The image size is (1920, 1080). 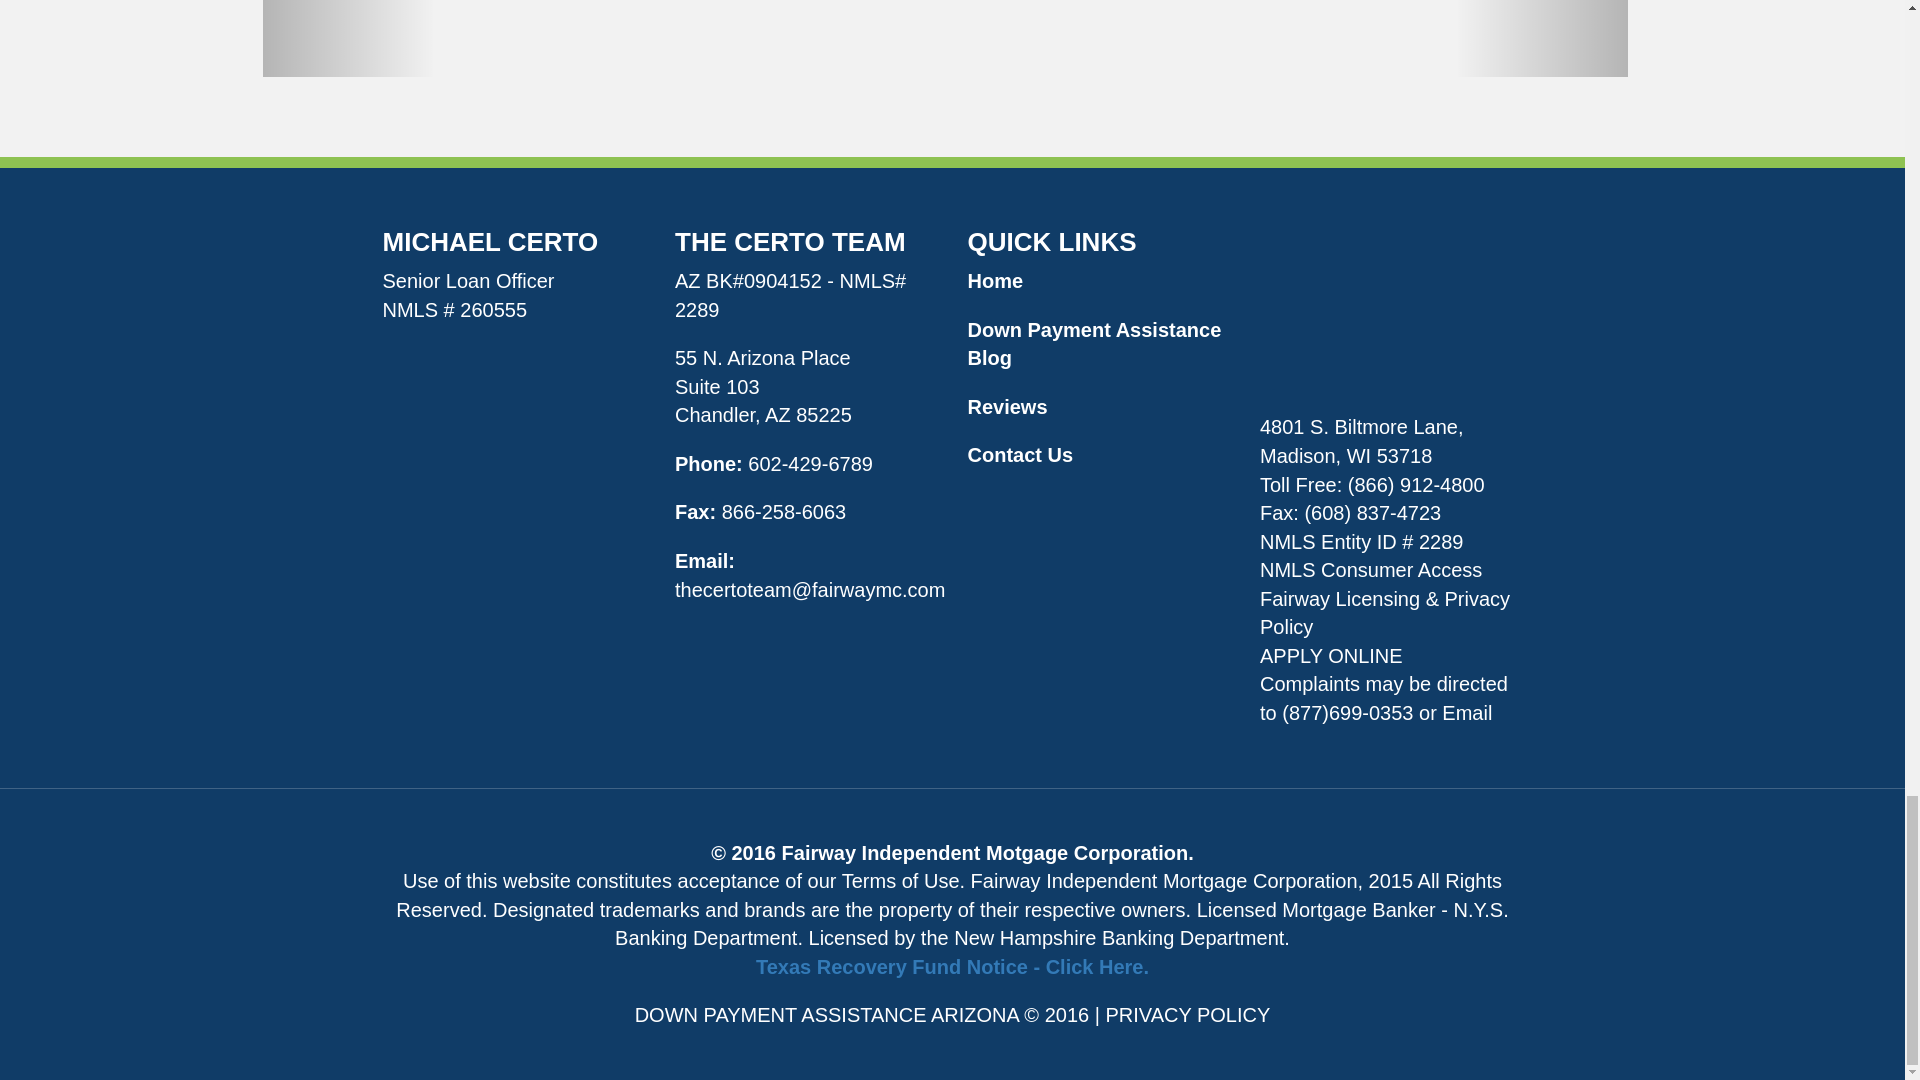 I want to click on Down Payment Assistance Blog, so click(x=1094, y=344).